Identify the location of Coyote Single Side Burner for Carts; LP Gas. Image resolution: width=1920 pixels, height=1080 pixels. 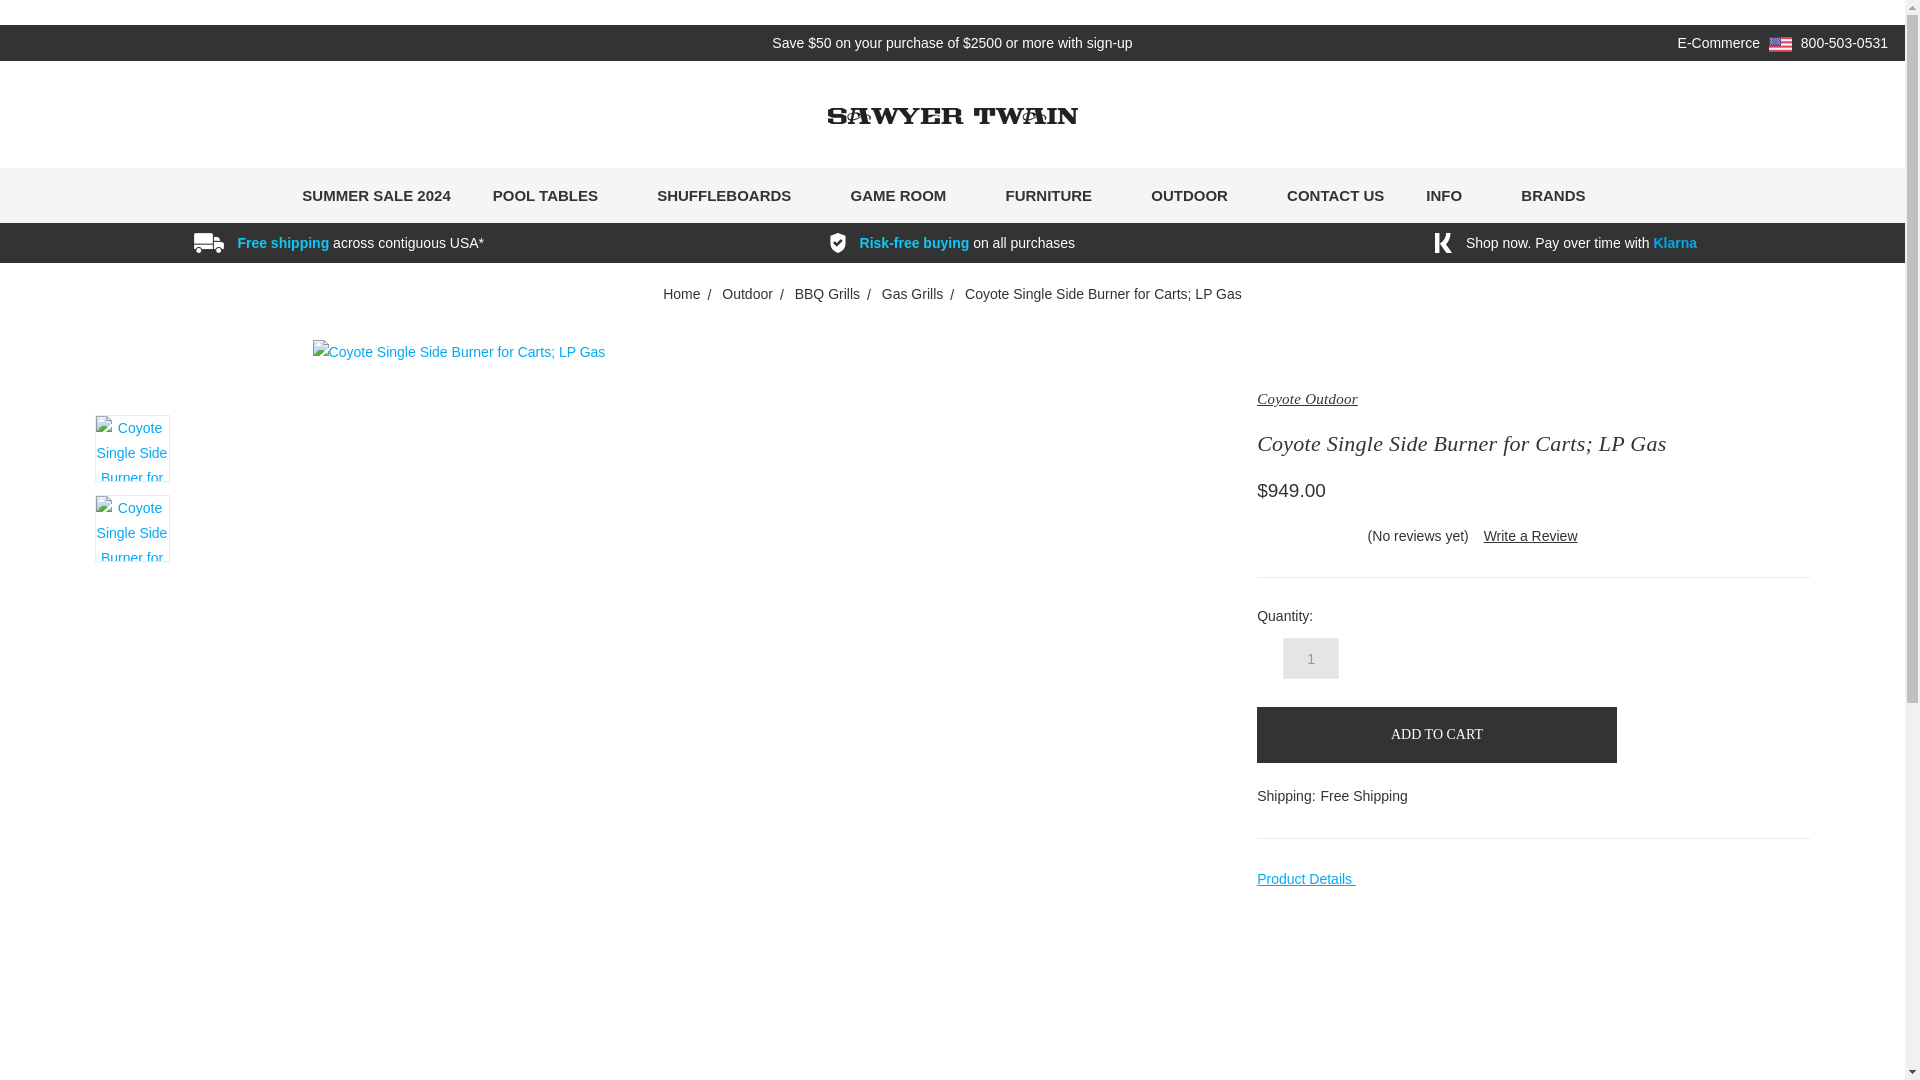
(132, 448).